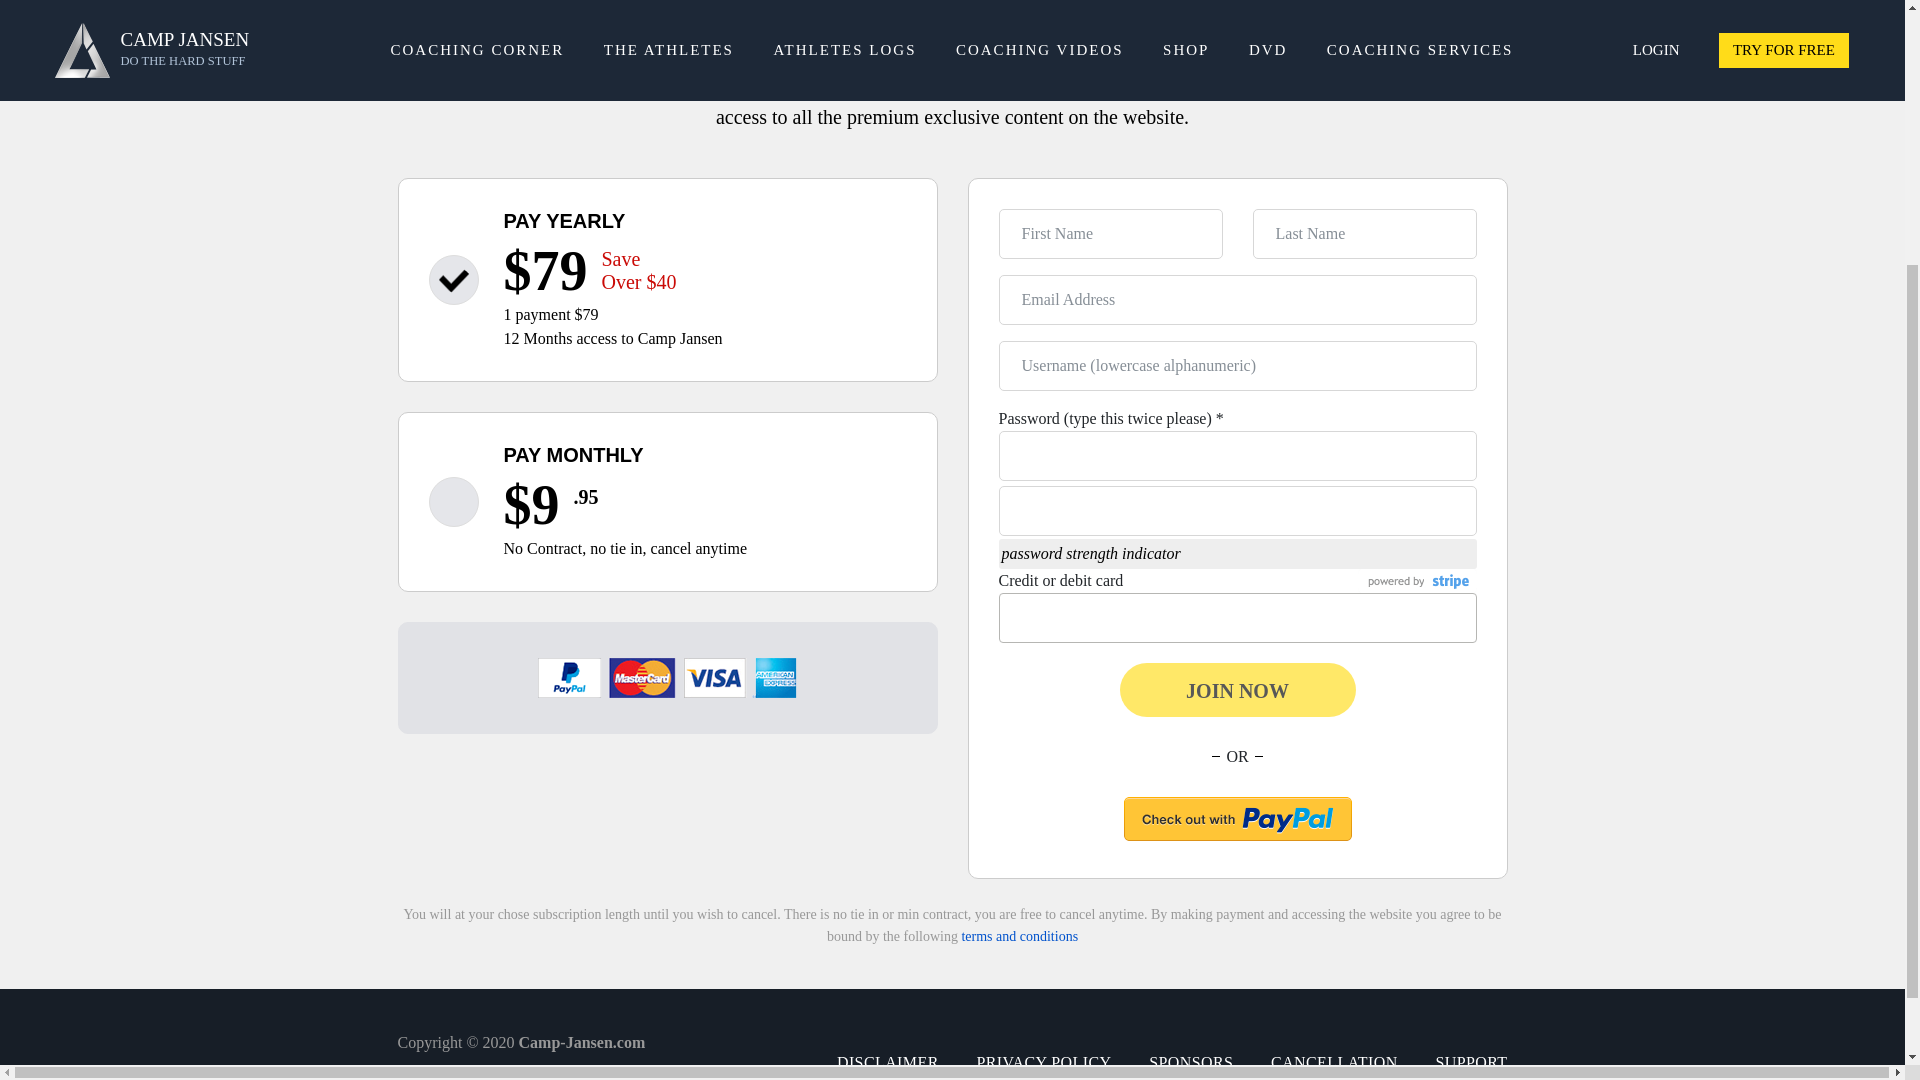 This screenshot has height=1080, width=1920. I want to click on PRIVACY POLICY, so click(1043, 1062).